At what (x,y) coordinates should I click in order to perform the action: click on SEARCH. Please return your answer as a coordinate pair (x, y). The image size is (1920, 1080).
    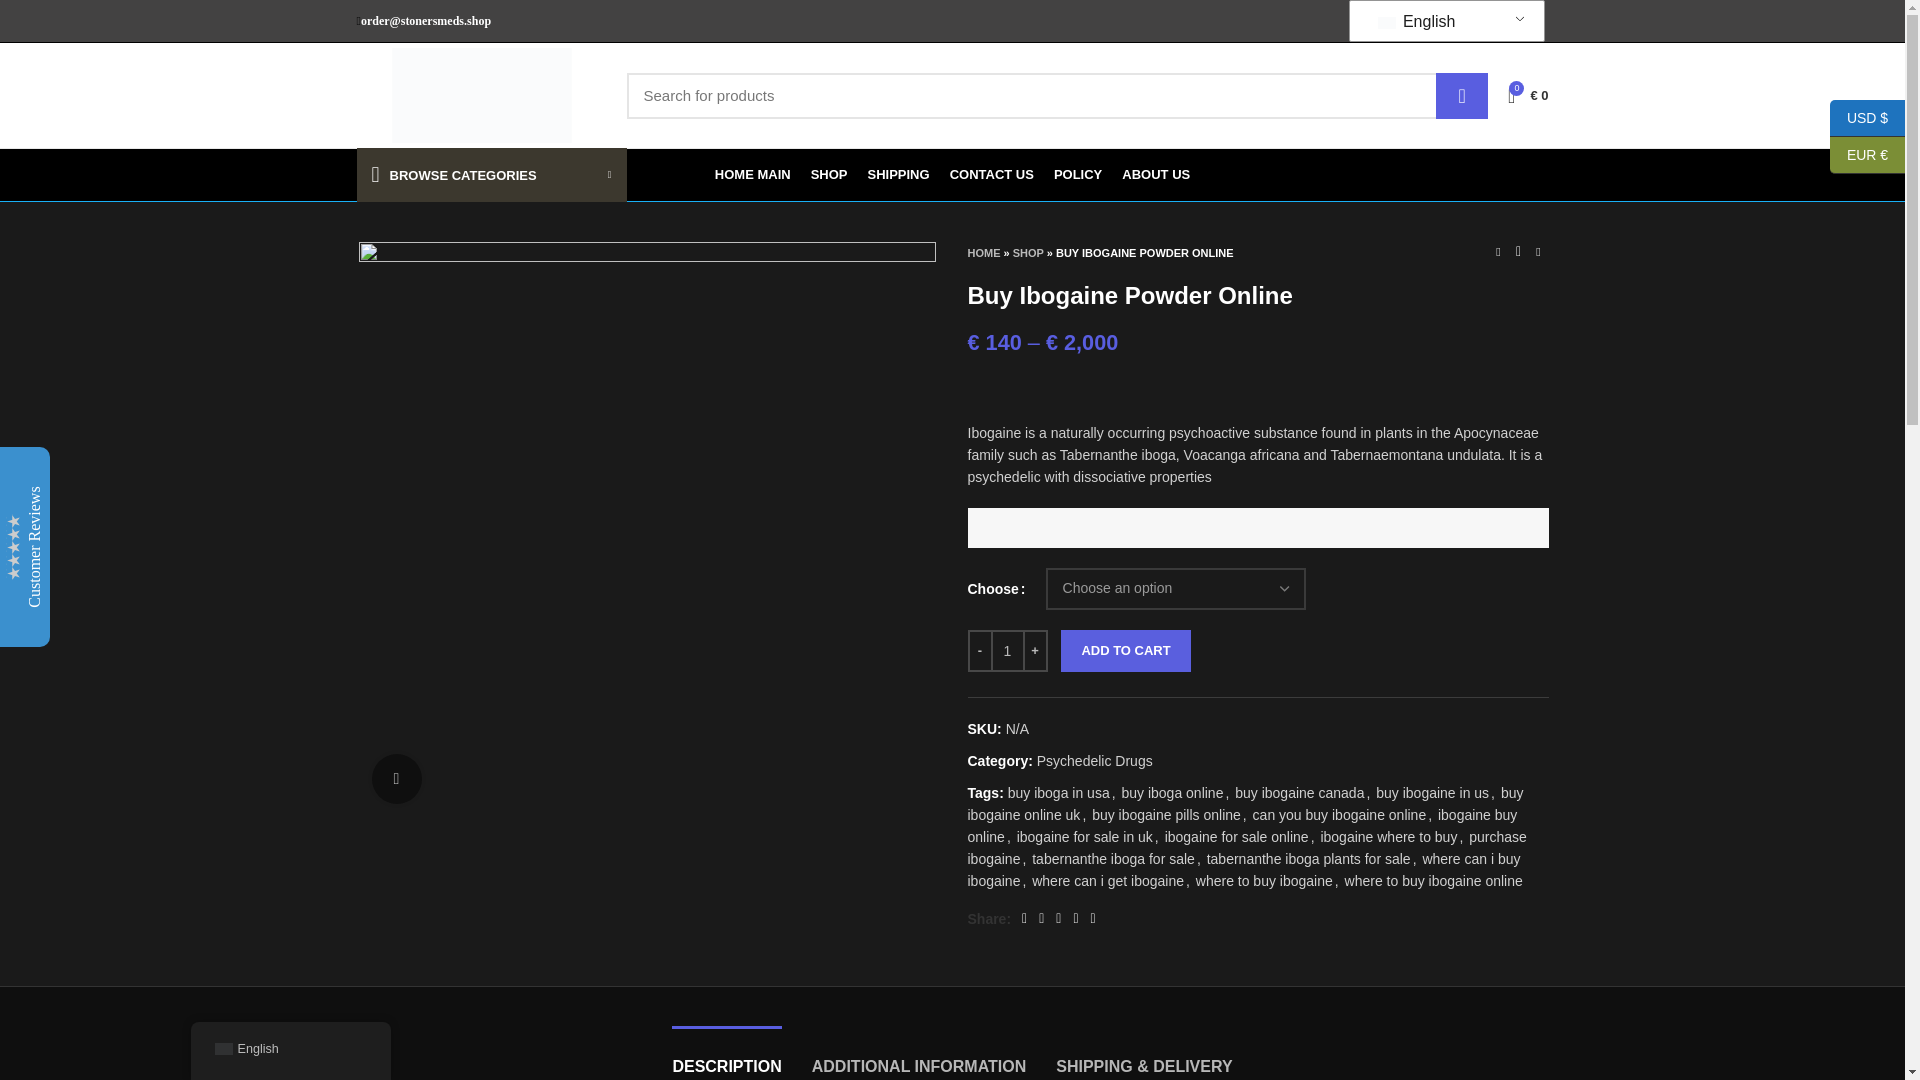
    Looking at the image, I should click on (1462, 94).